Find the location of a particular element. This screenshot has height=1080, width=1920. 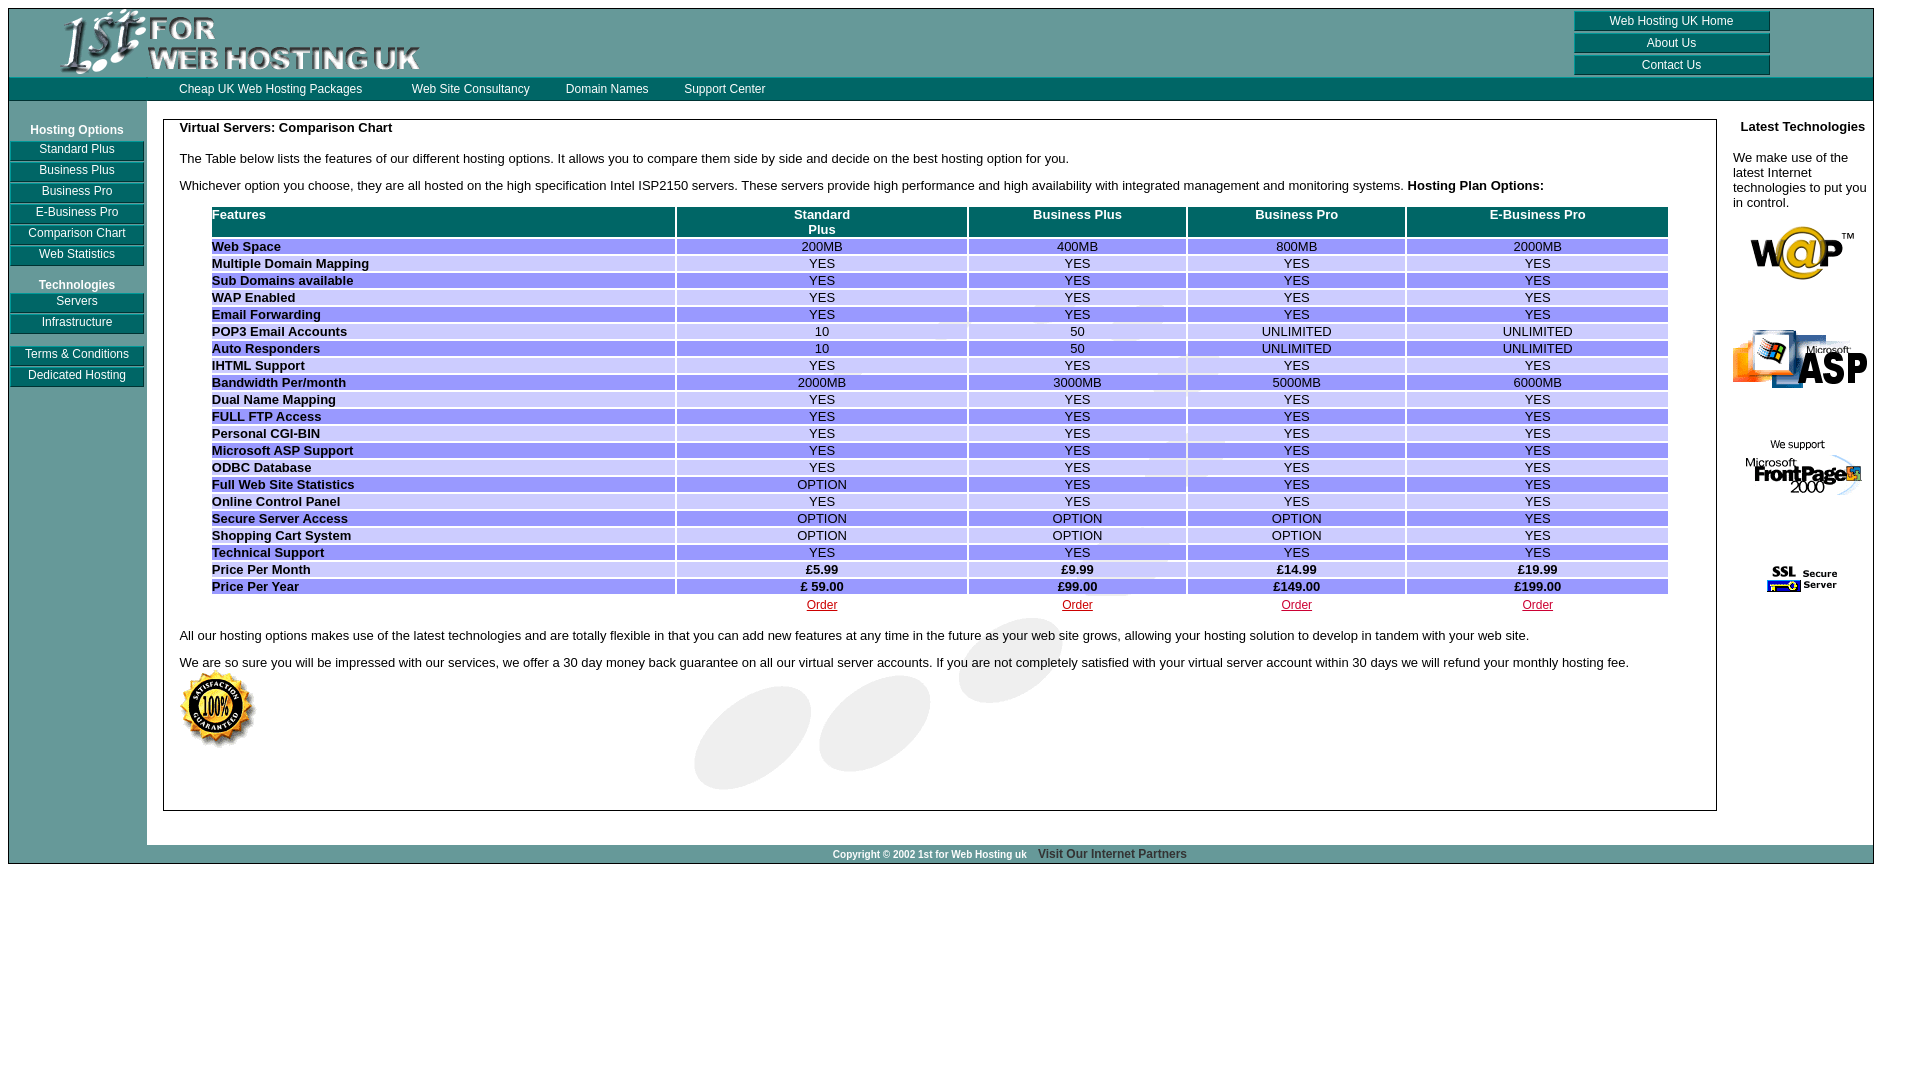

Order is located at coordinates (1296, 605).